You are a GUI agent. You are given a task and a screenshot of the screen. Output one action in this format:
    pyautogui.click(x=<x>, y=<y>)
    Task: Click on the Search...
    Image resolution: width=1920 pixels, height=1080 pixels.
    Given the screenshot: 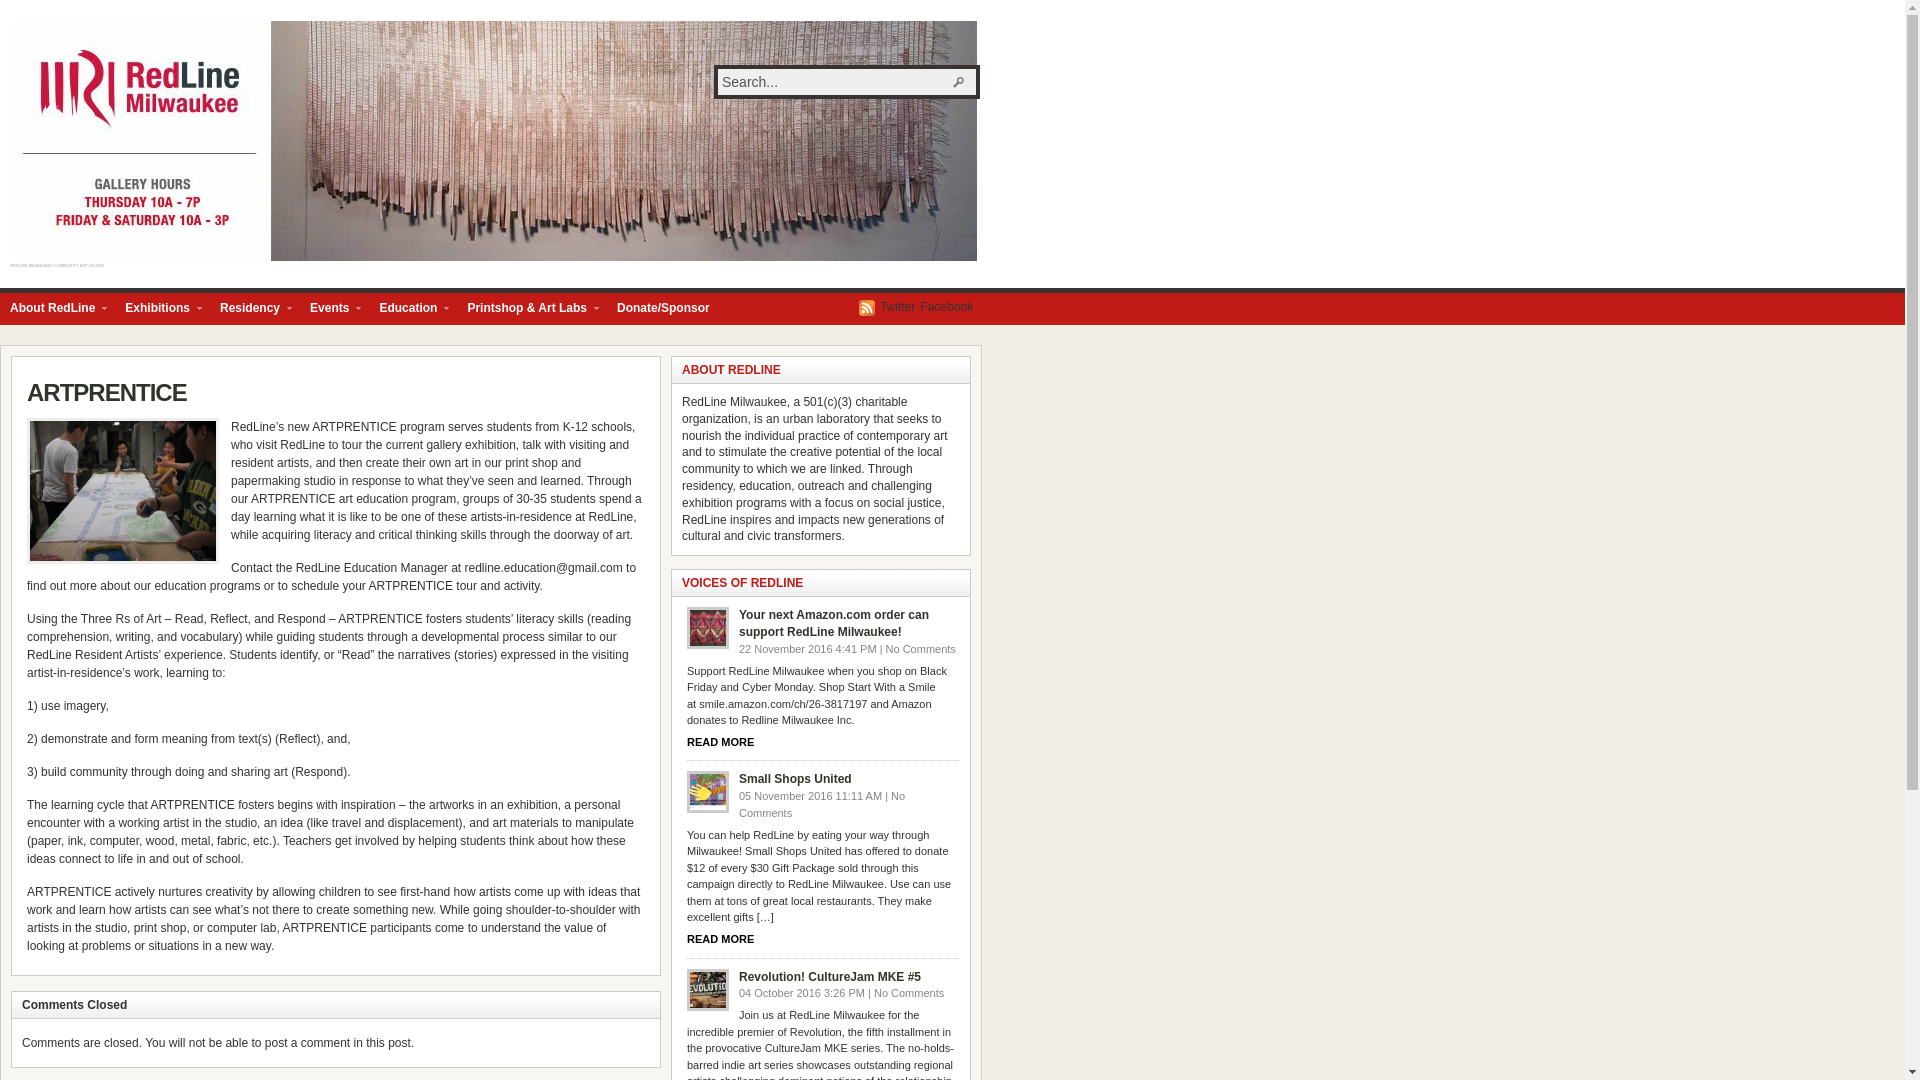 What is the action you would take?
    pyautogui.click(x=836, y=82)
    